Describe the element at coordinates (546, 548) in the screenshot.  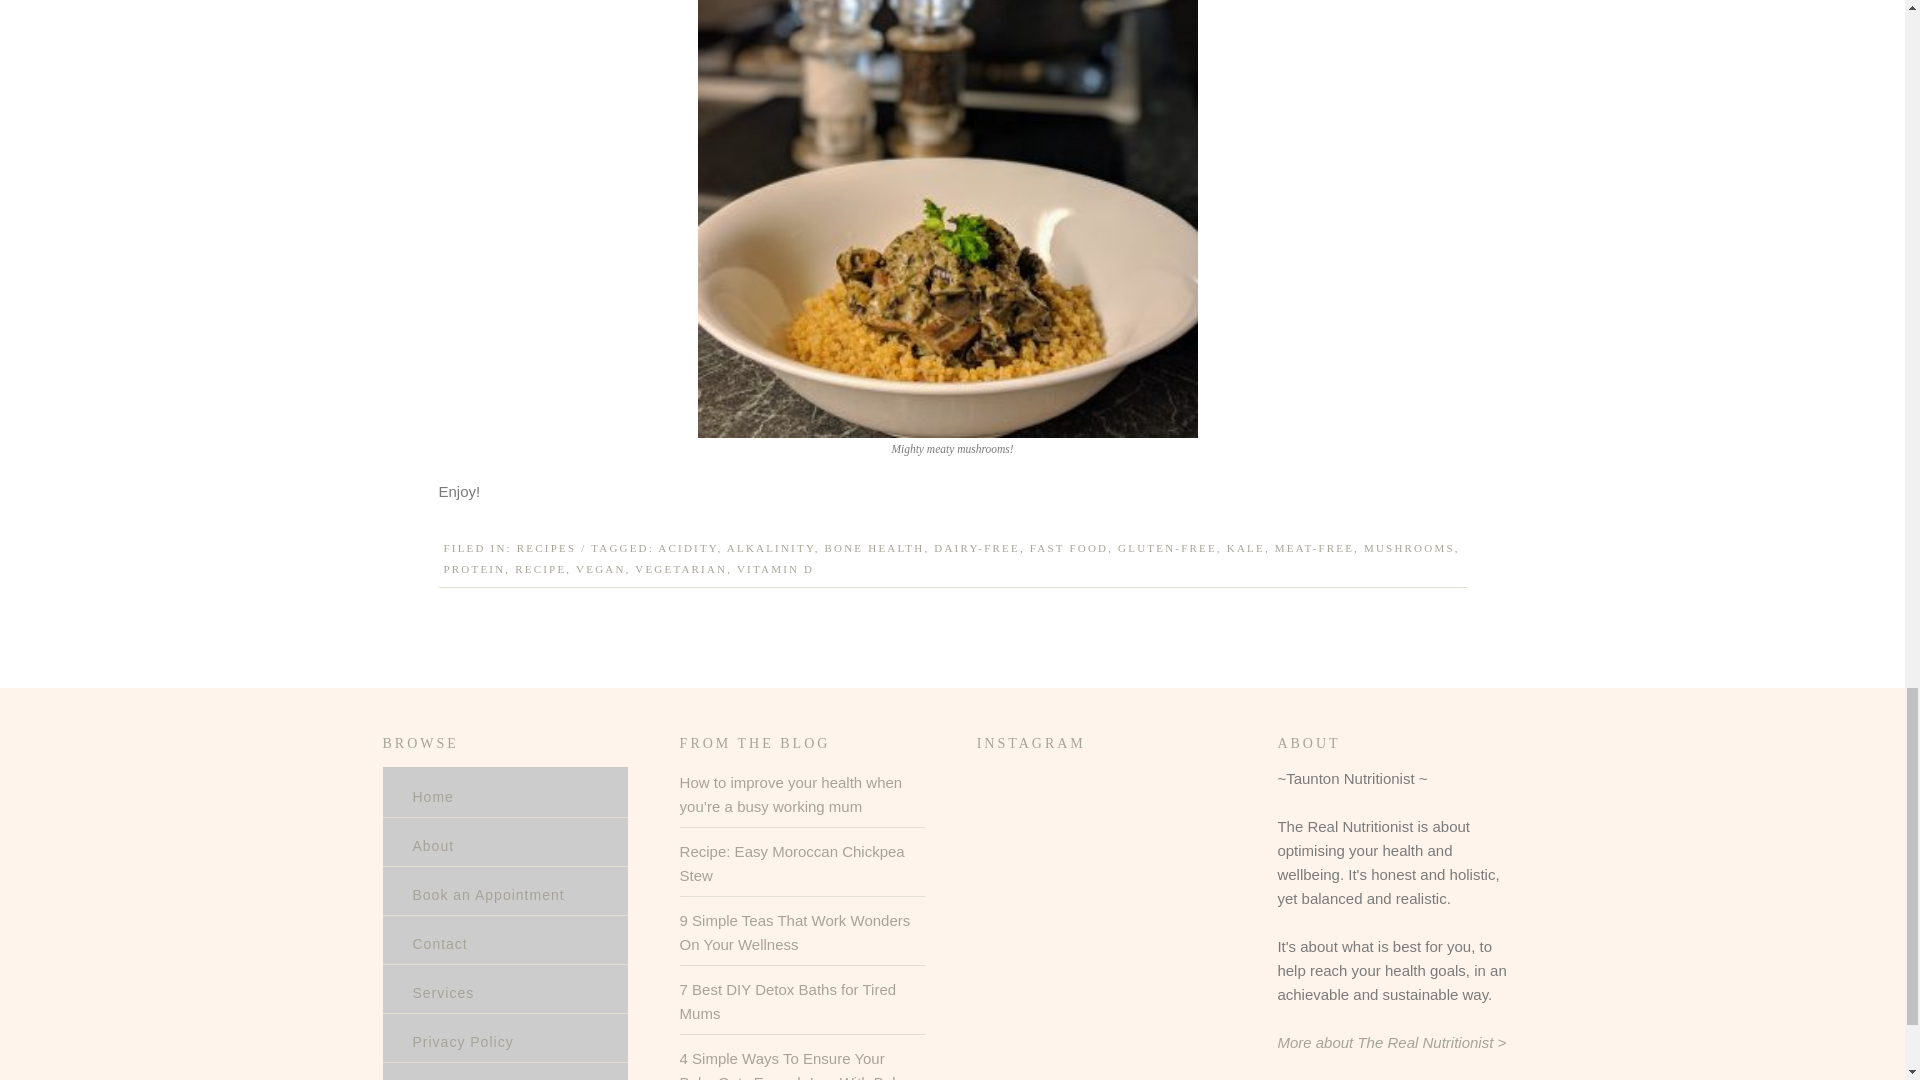
I see `RECIPES` at that location.